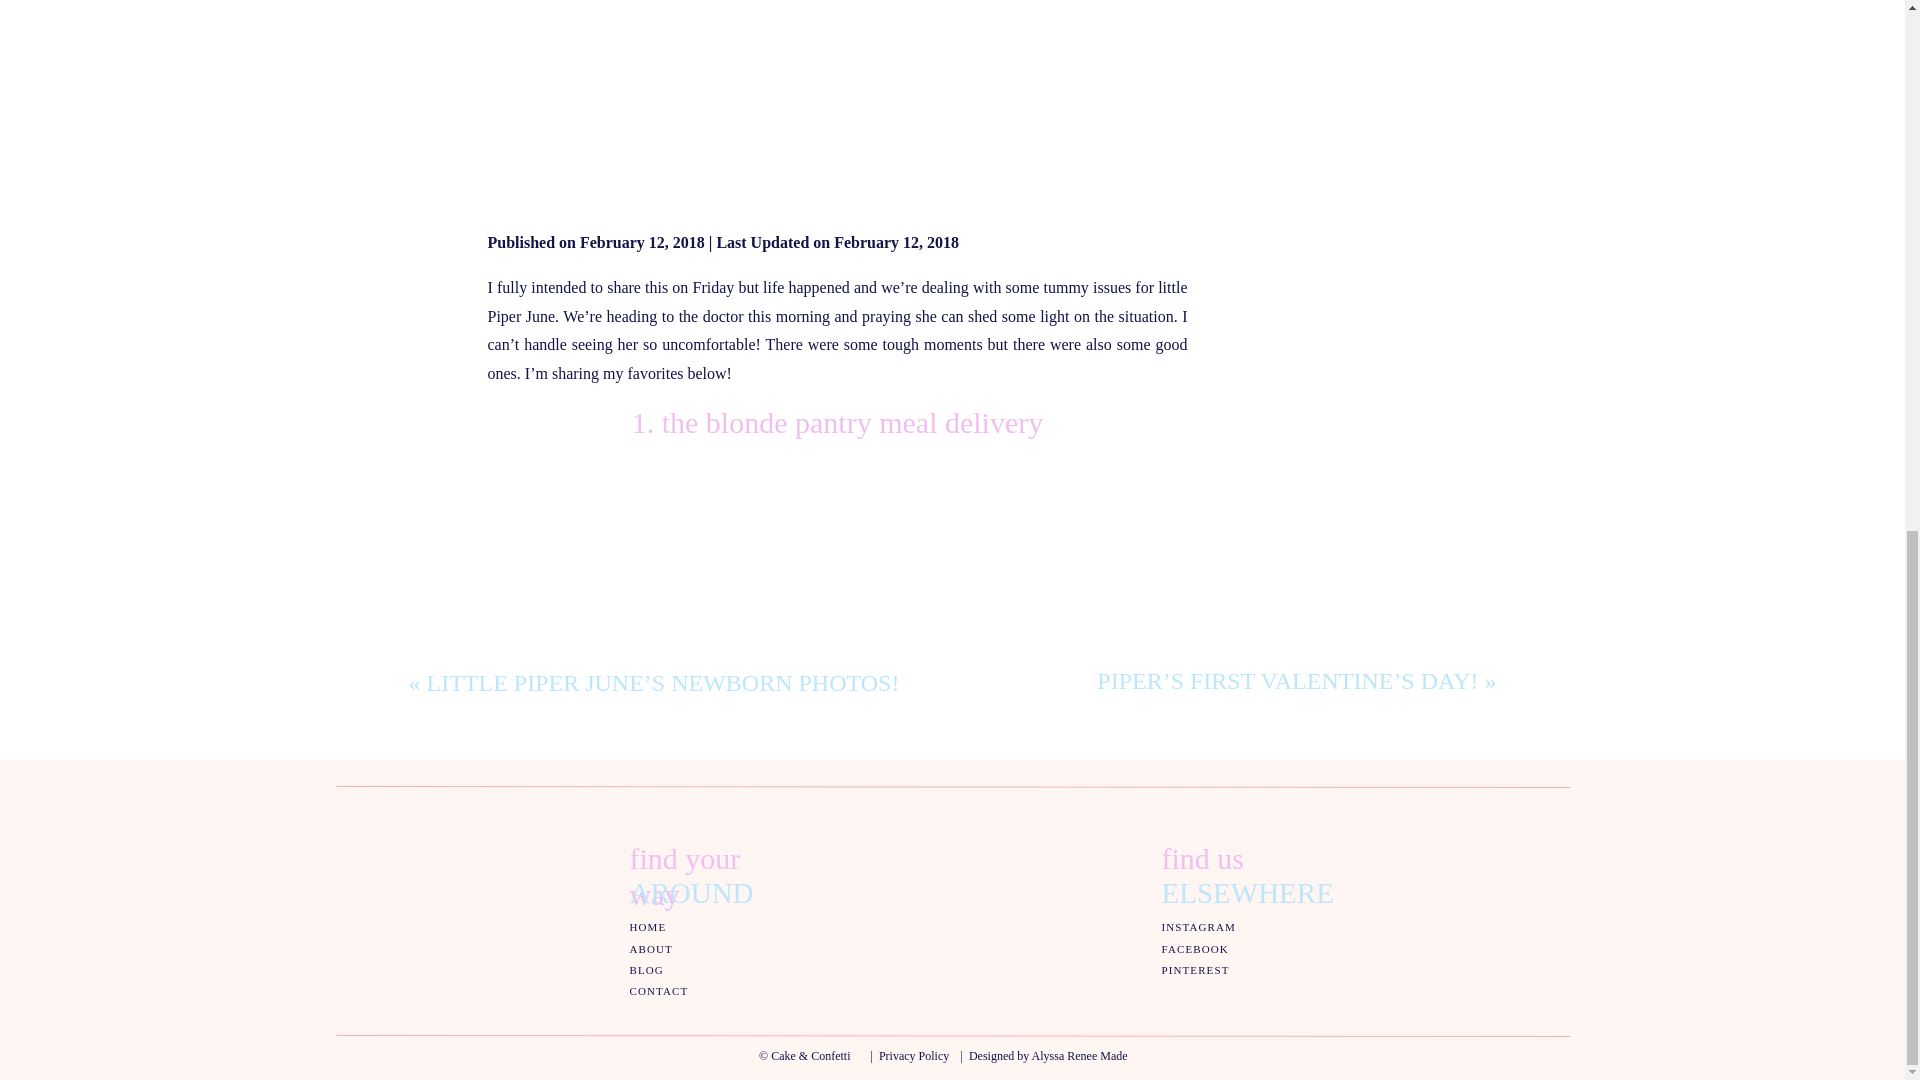  What do you see at coordinates (1198, 949) in the screenshot?
I see `FACEBOOK` at bounding box center [1198, 949].